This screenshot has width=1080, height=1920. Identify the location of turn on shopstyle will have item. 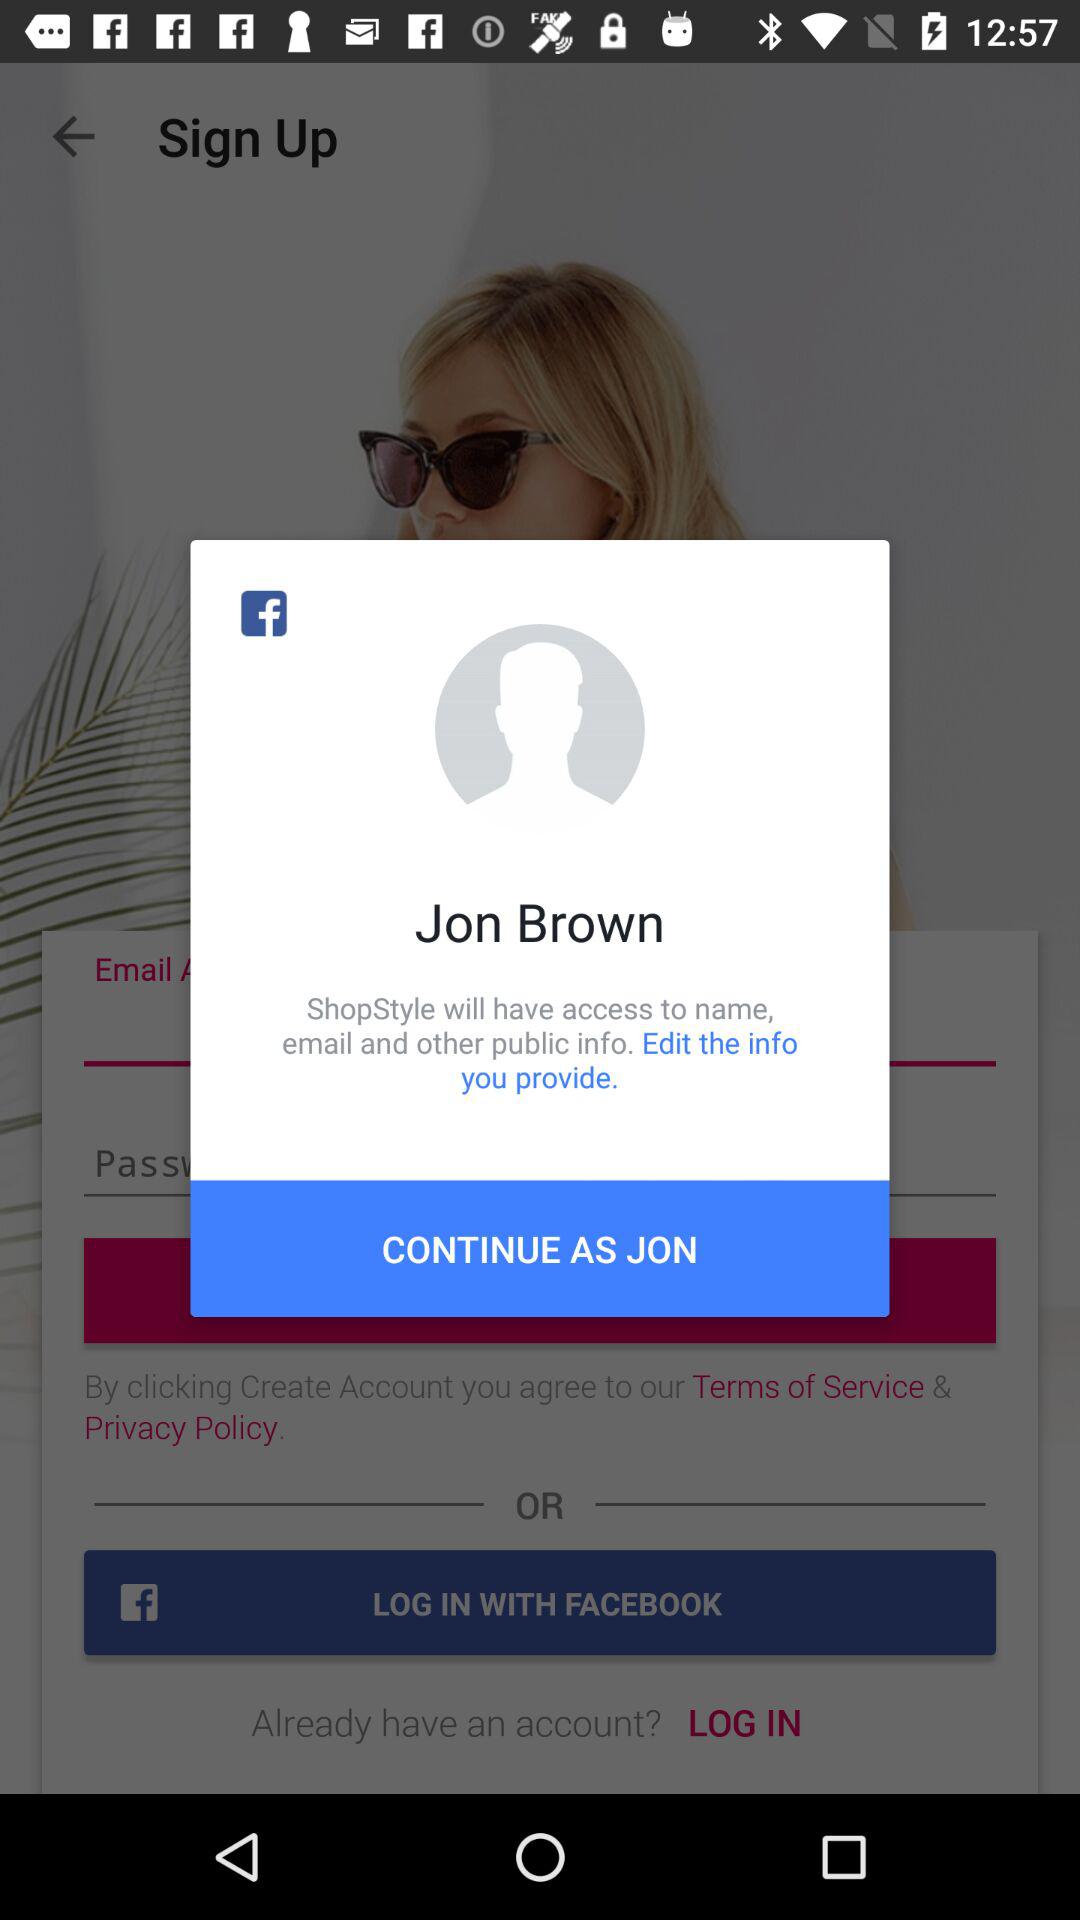
(540, 1042).